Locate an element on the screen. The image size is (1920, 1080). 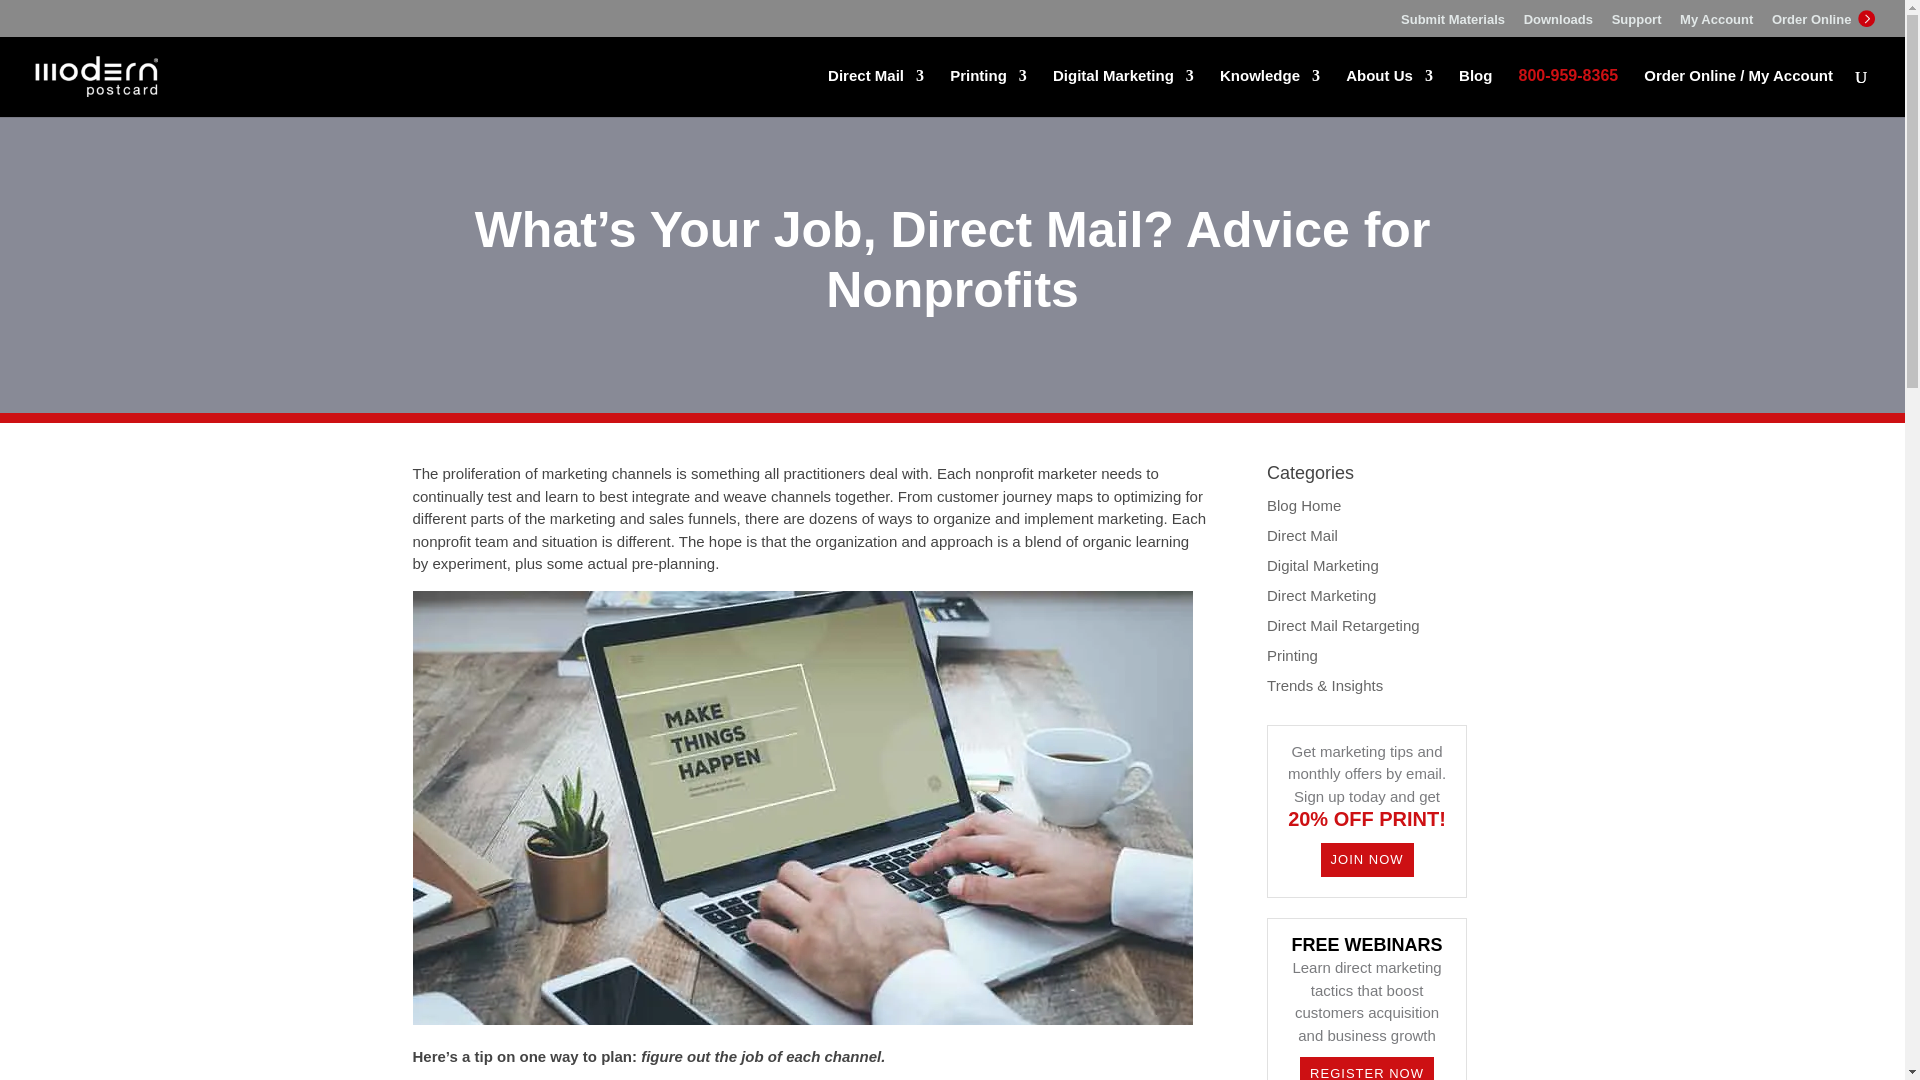
Support is located at coordinates (1637, 24).